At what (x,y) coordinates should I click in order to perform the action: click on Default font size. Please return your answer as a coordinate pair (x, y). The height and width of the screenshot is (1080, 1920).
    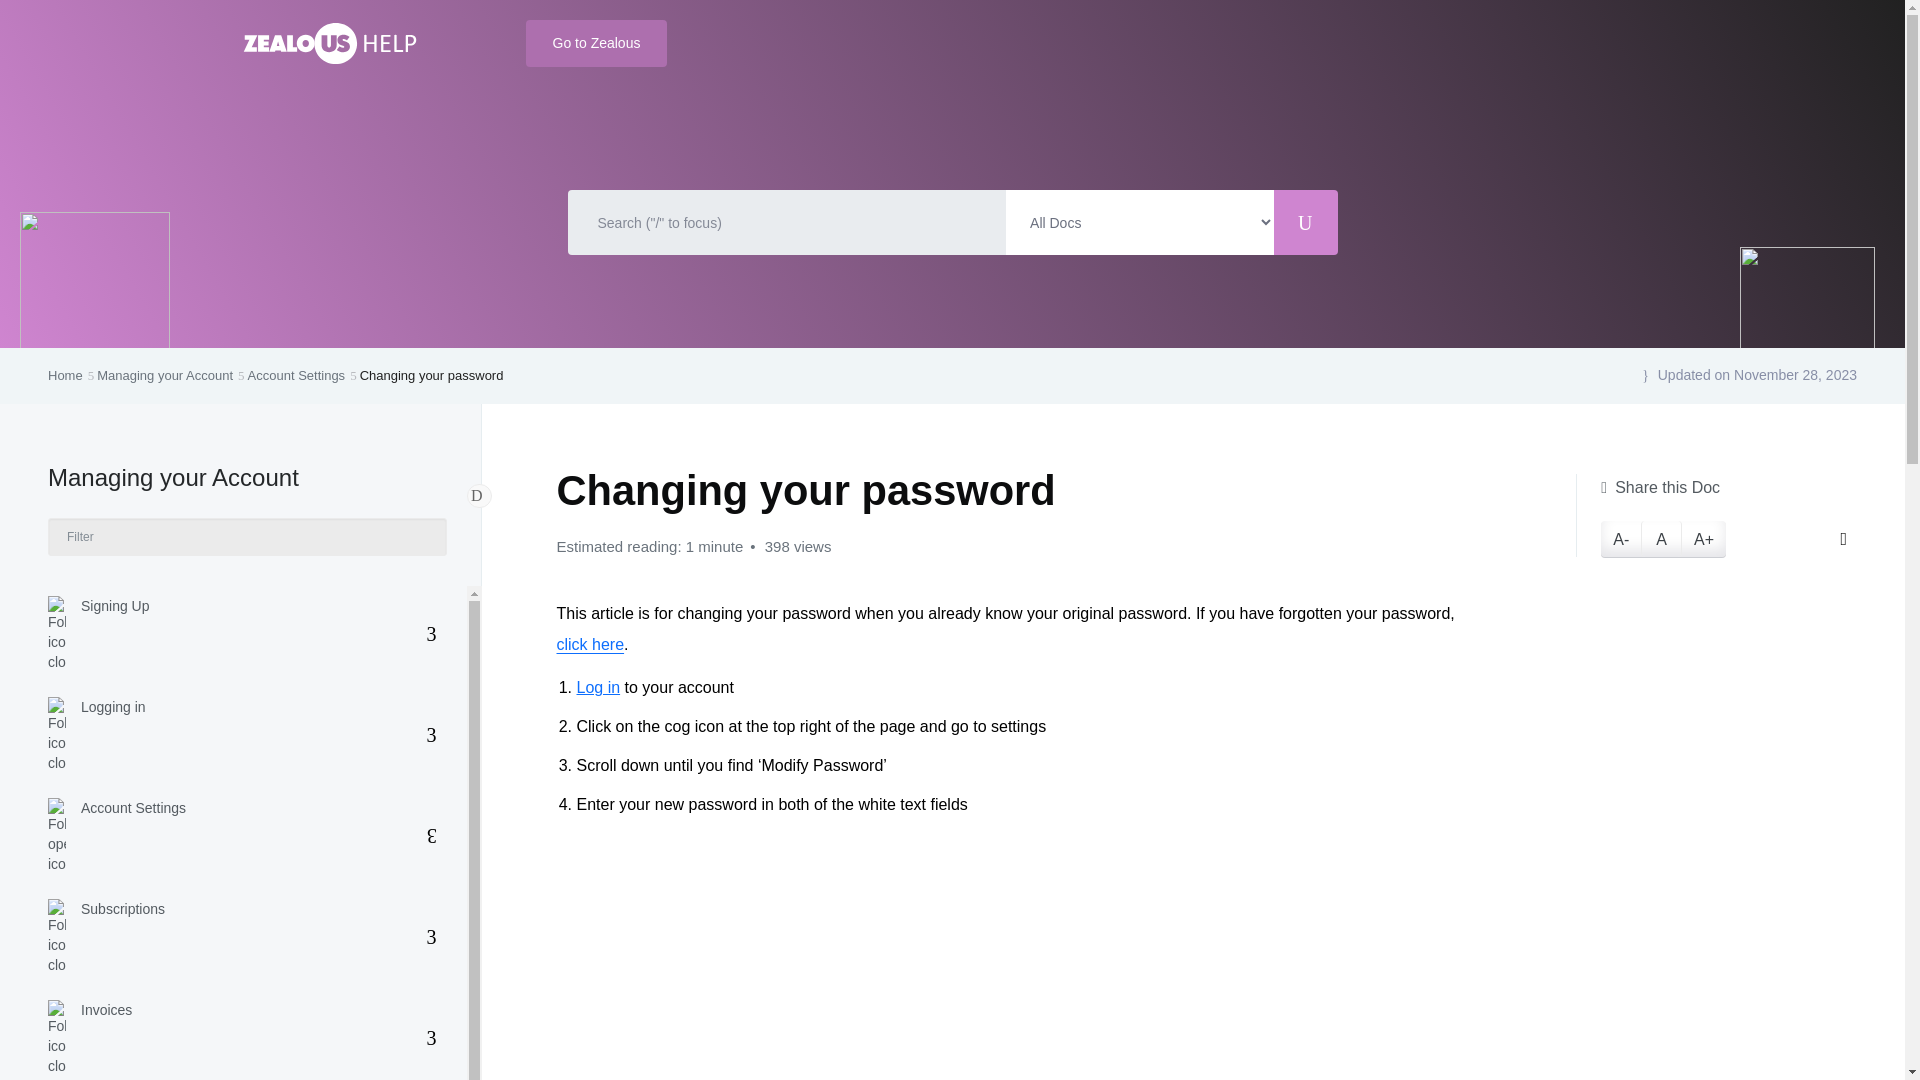
    Looking at the image, I should click on (1661, 538).